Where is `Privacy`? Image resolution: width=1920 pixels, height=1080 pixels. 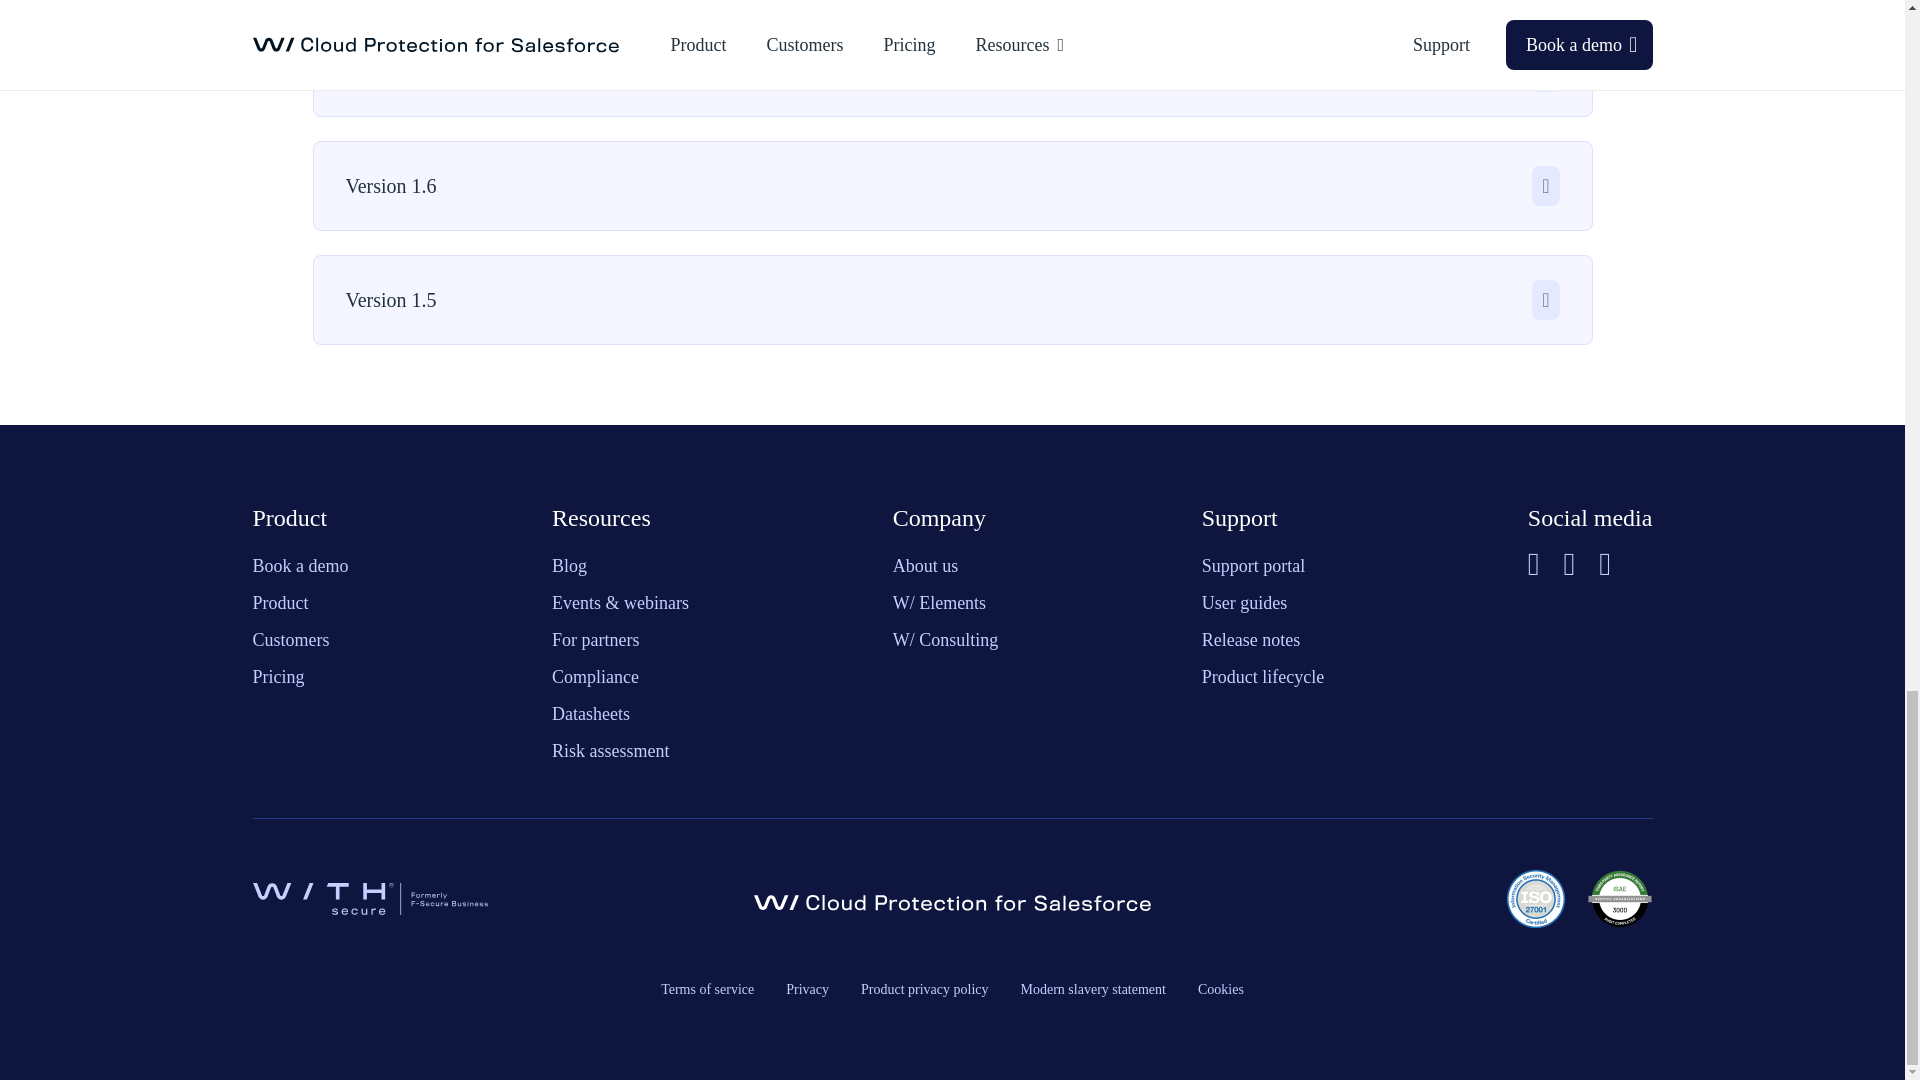
Privacy is located at coordinates (807, 988).